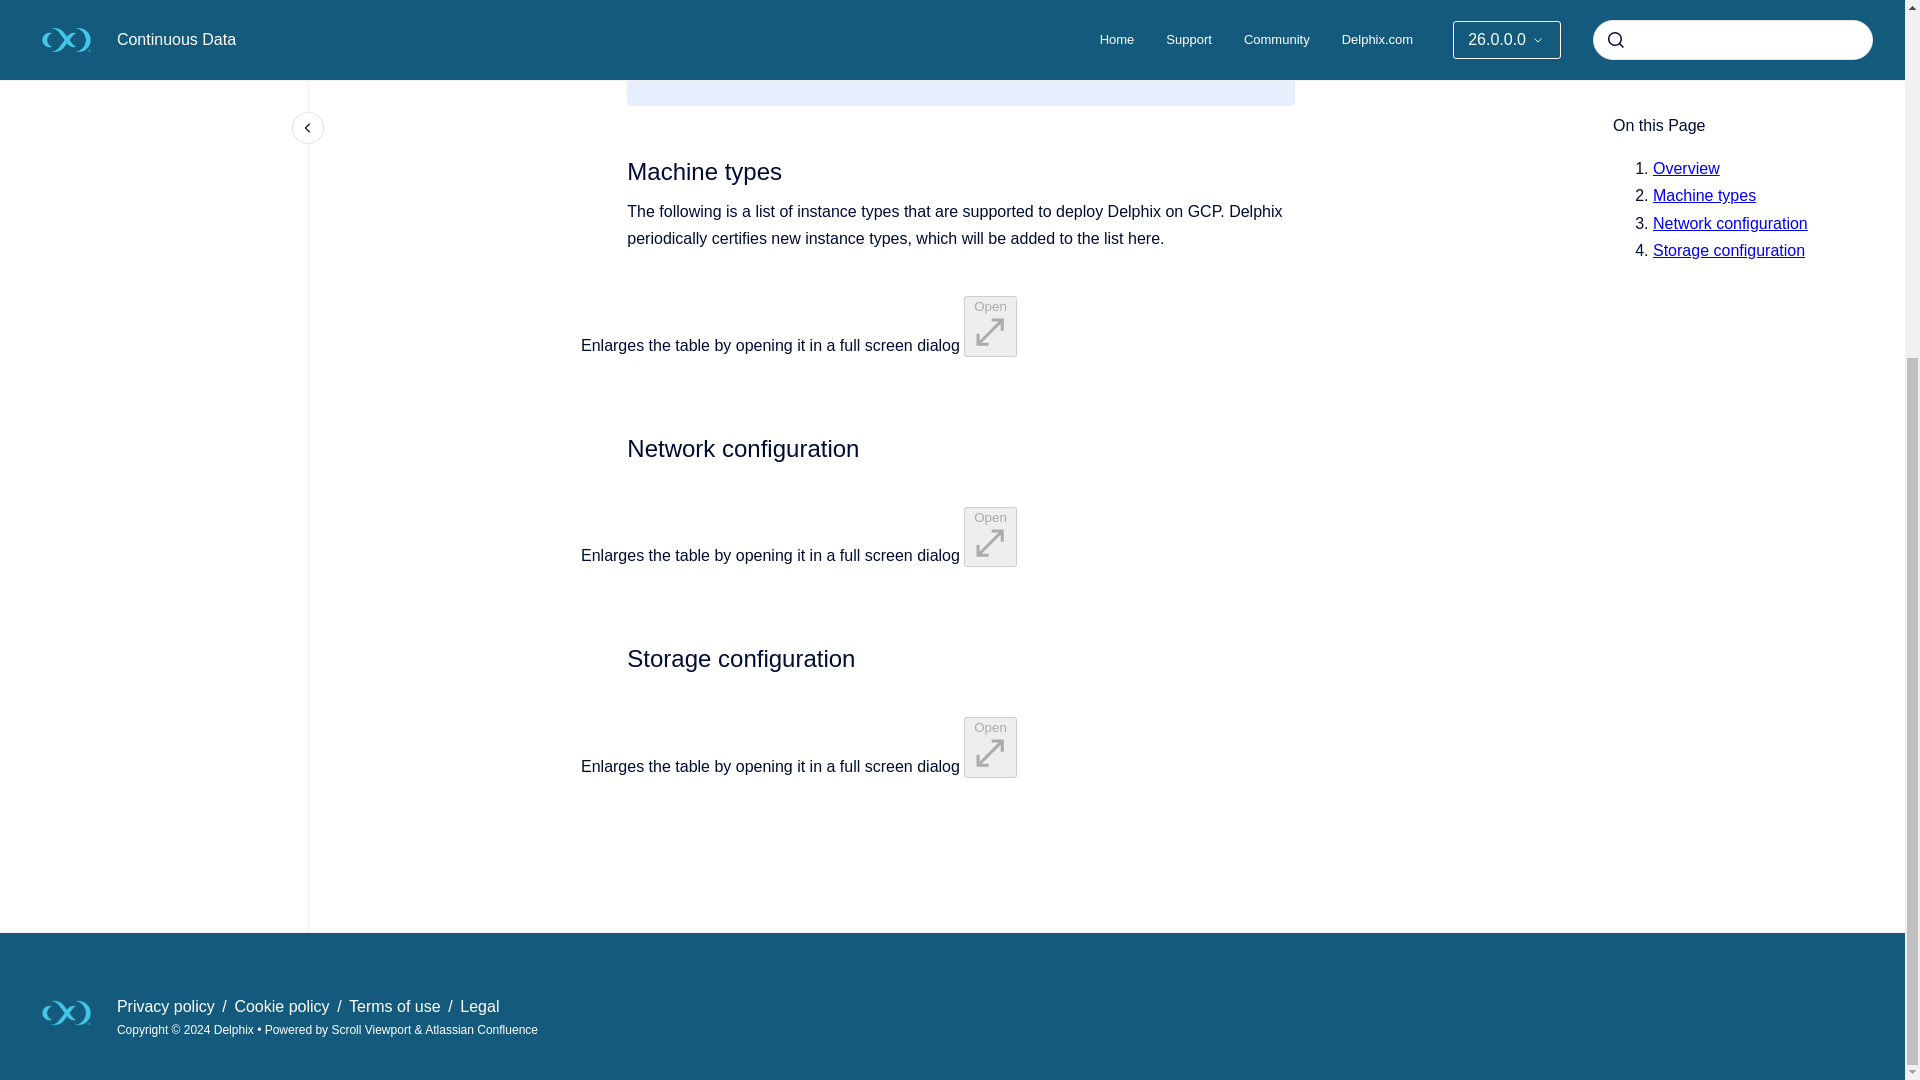  What do you see at coordinates (284, 1006) in the screenshot?
I see `Cookie policy` at bounding box center [284, 1006].